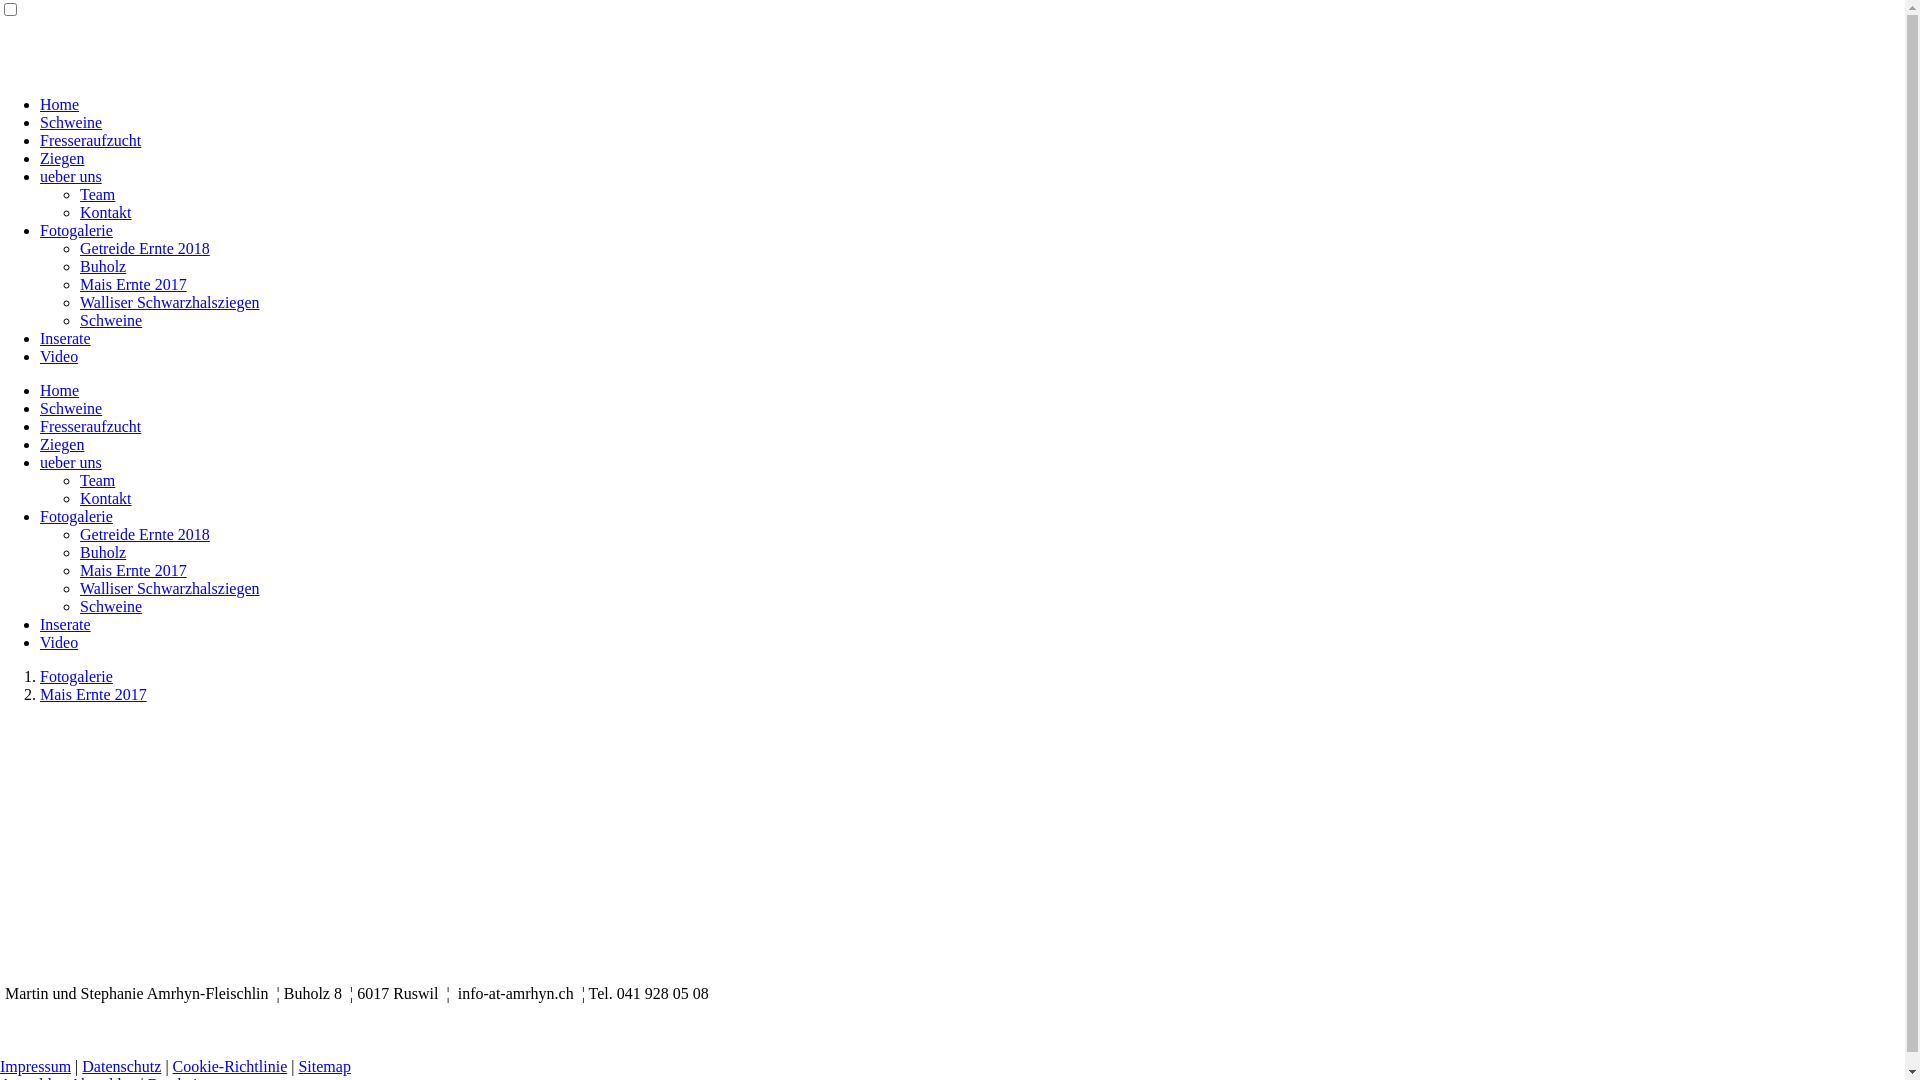 The image size is (1920, 1080). I want to click on Fotogalerie, so click(76, 516).